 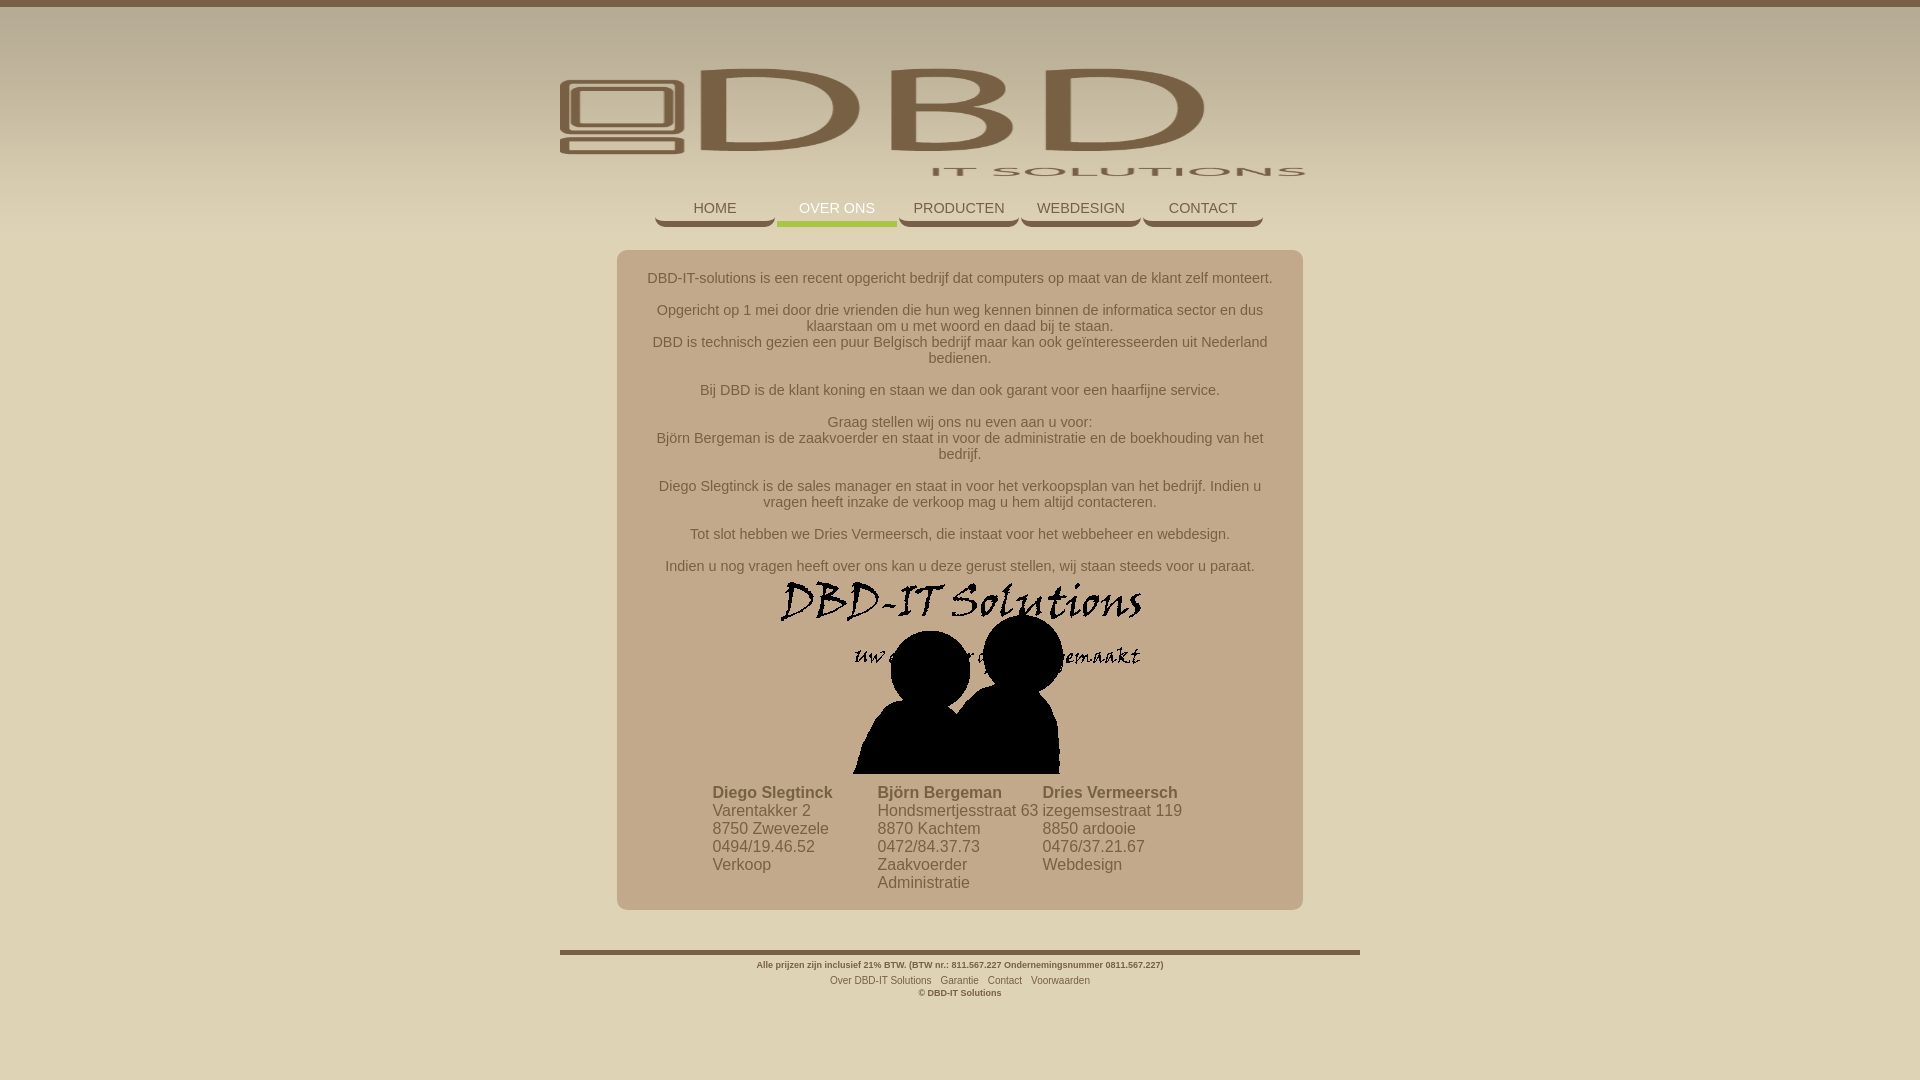 I want to click on Over DBD-IT Solutions, so click(x=881, y=980).